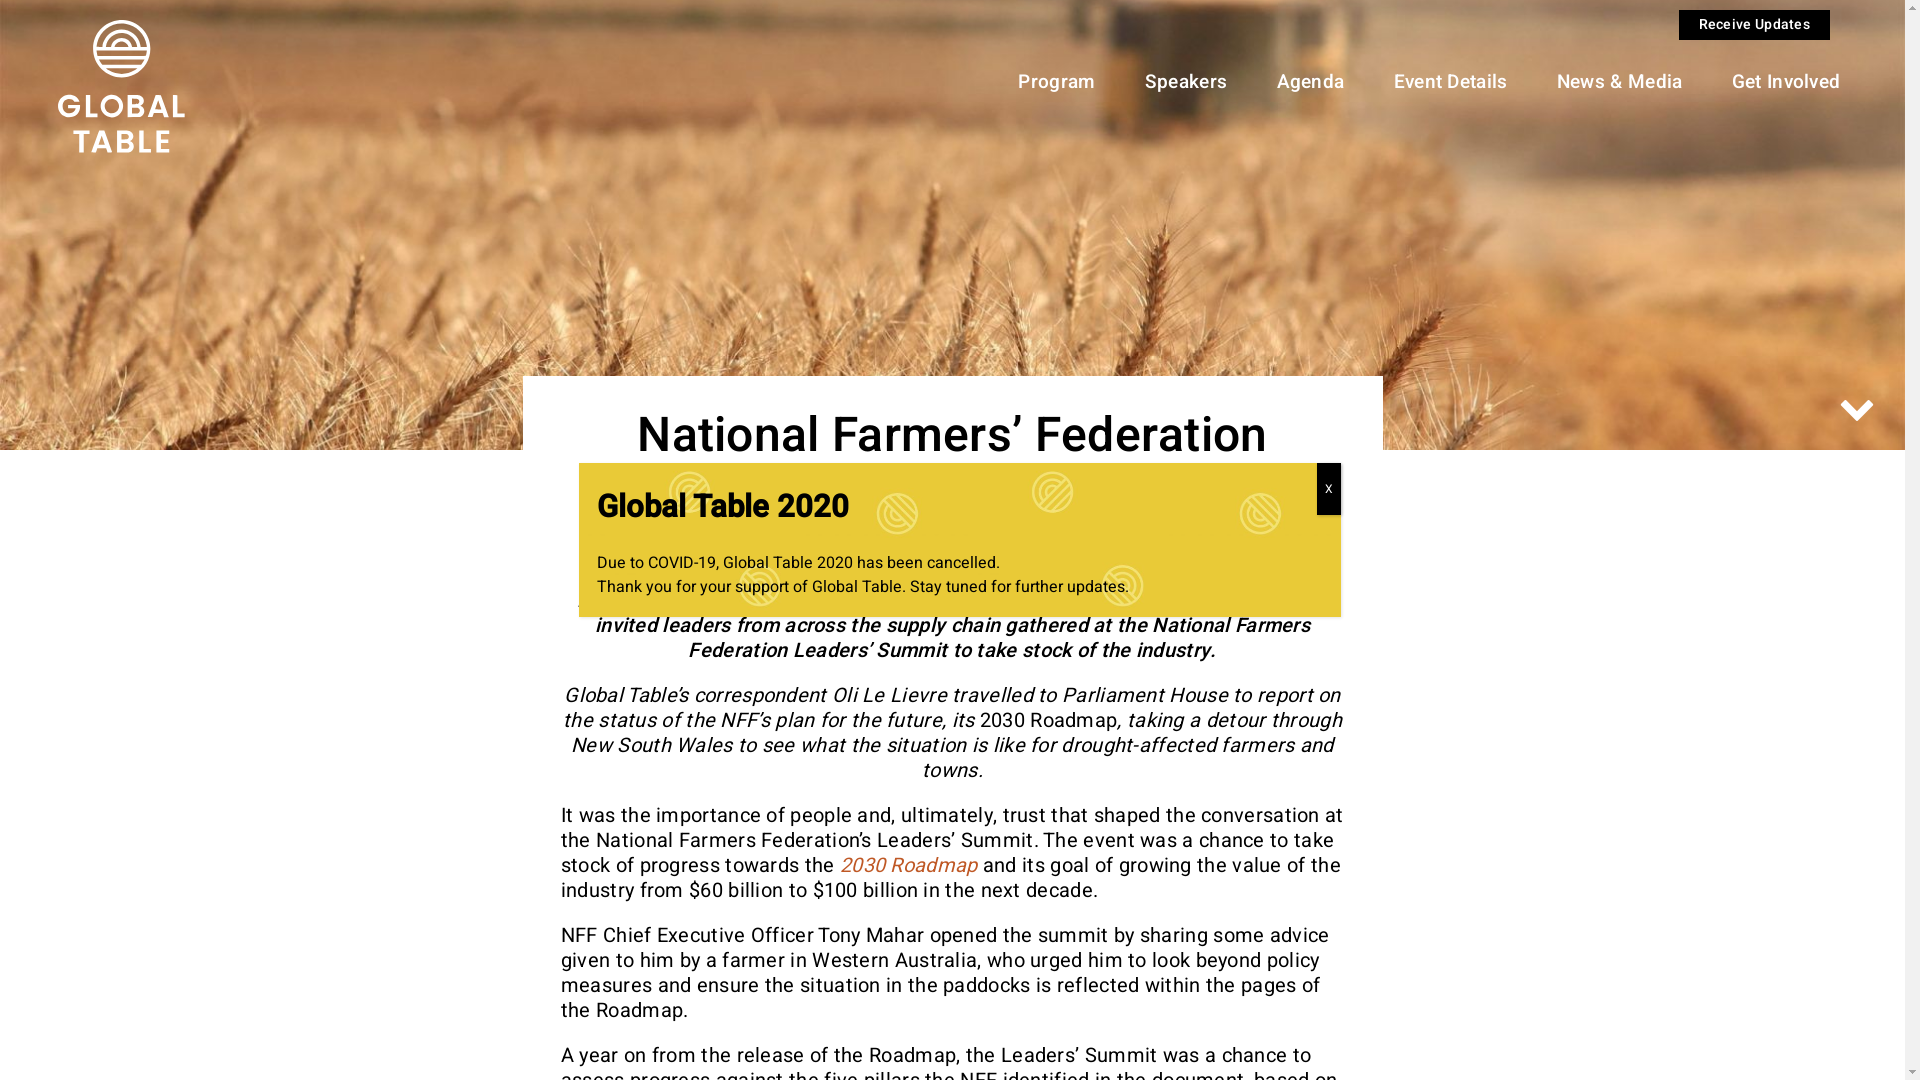  Describe the element at coordinates (1329, 489) in the screenshot. I see `X` at that location.